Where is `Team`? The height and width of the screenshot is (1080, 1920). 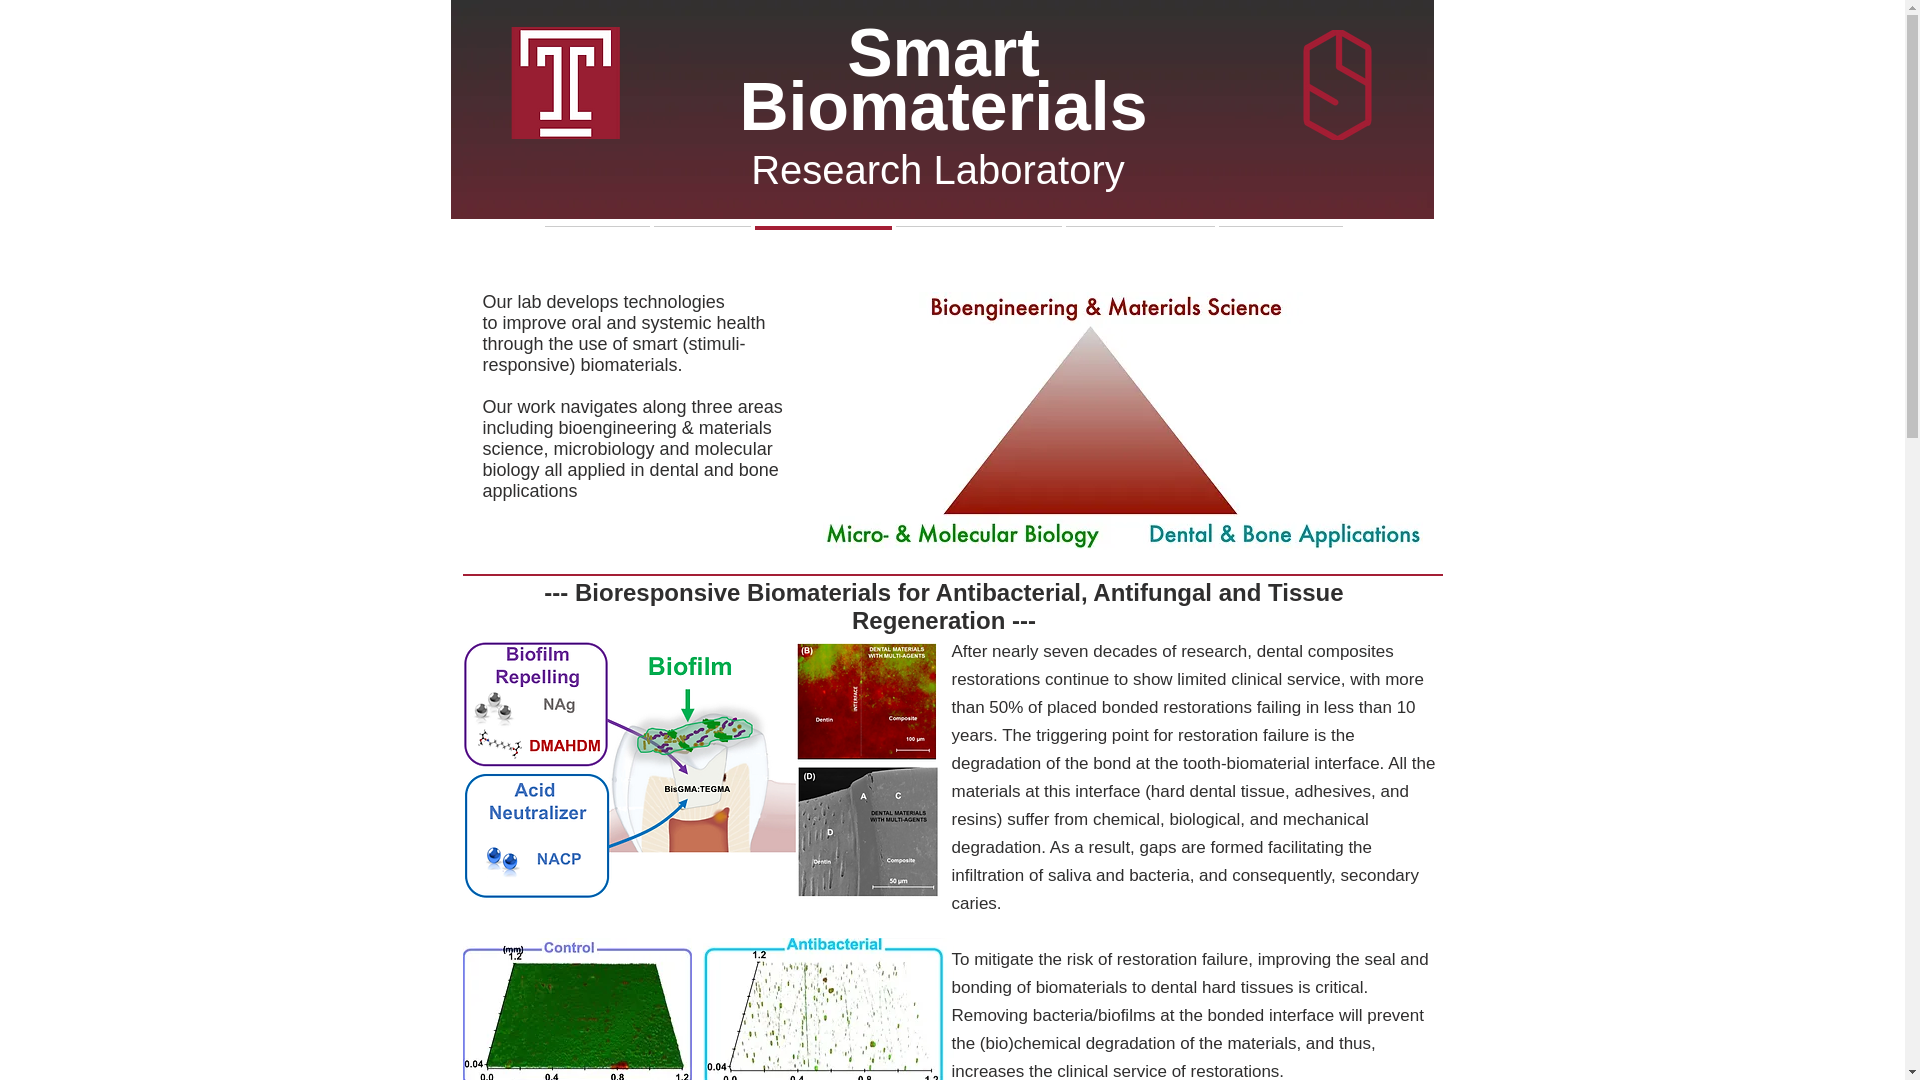
Team is located at coordinates (702, 244).